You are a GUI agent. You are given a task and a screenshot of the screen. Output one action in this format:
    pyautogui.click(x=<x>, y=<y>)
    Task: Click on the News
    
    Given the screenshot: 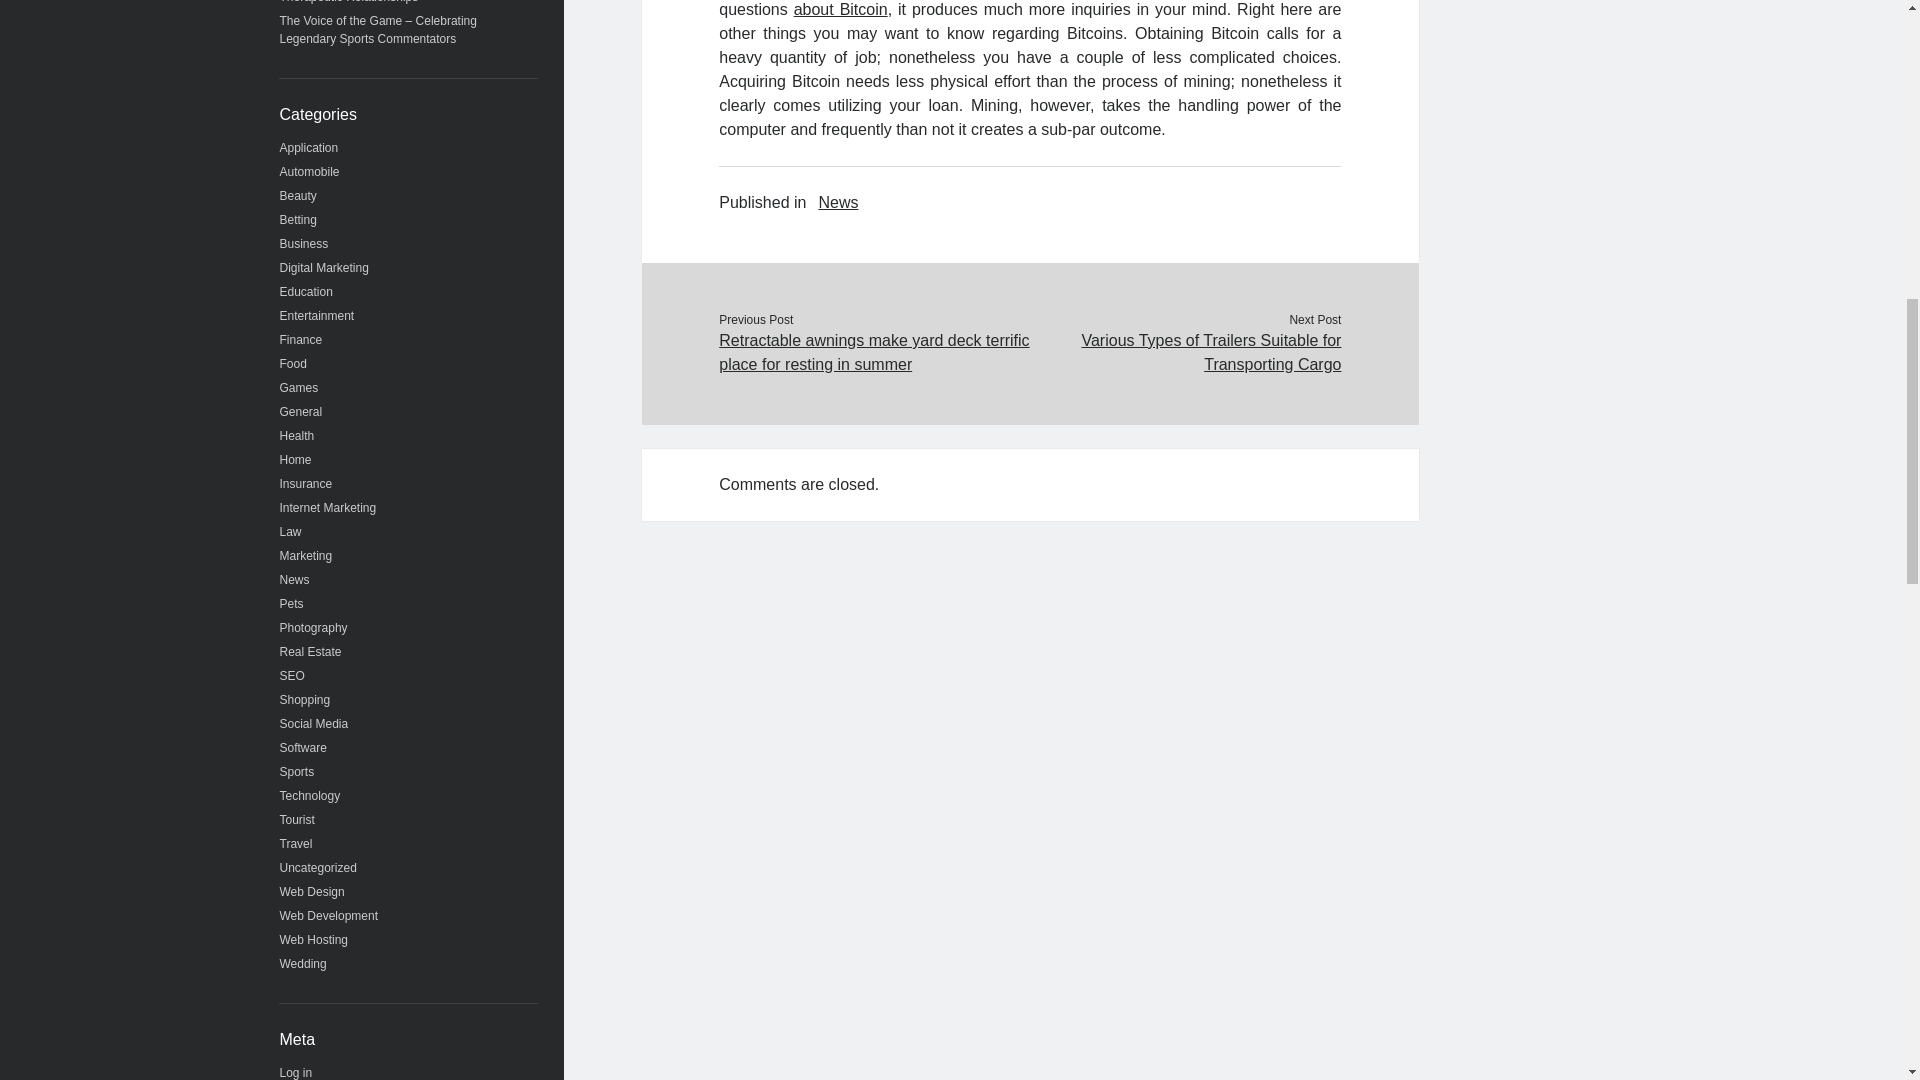 What is the action you would take?
    pyautogui.click(x=294, y=580)
    